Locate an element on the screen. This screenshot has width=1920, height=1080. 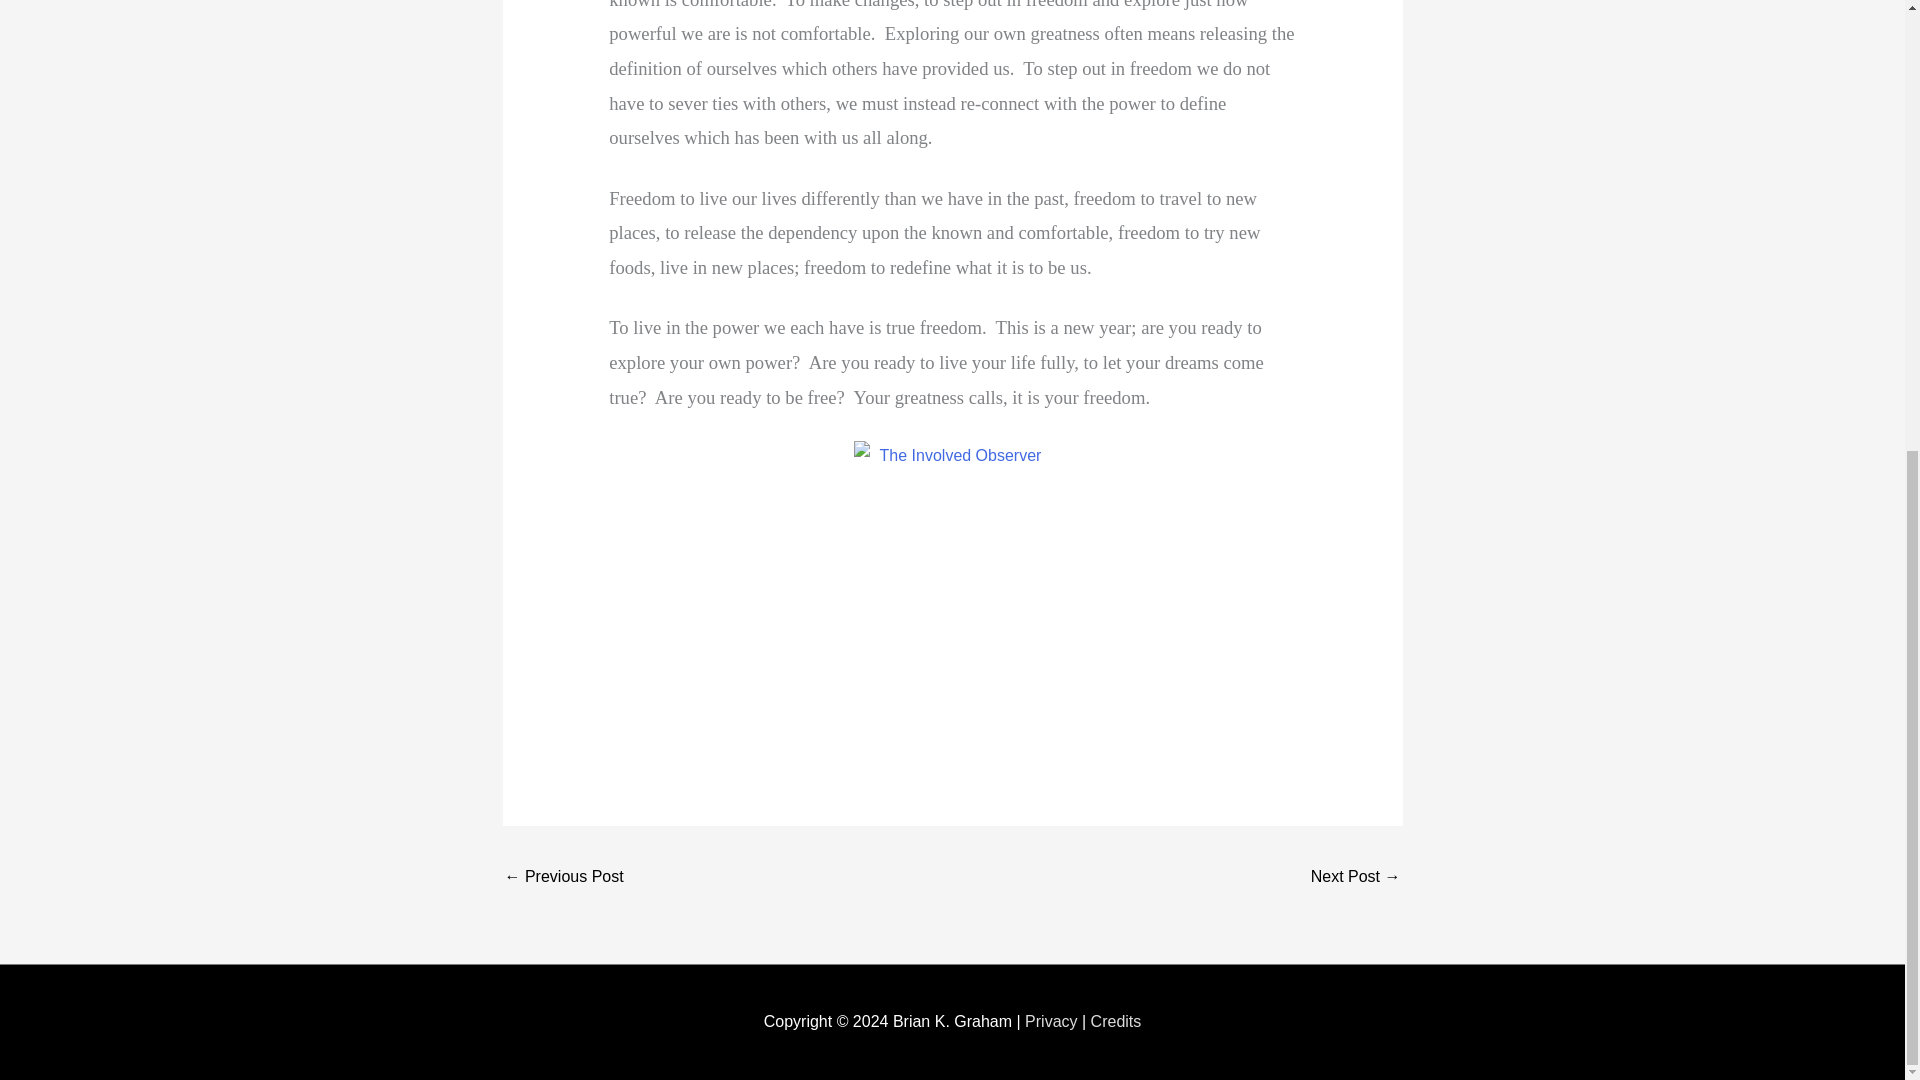
Happy New Year! is located at coordinates (562, 878).